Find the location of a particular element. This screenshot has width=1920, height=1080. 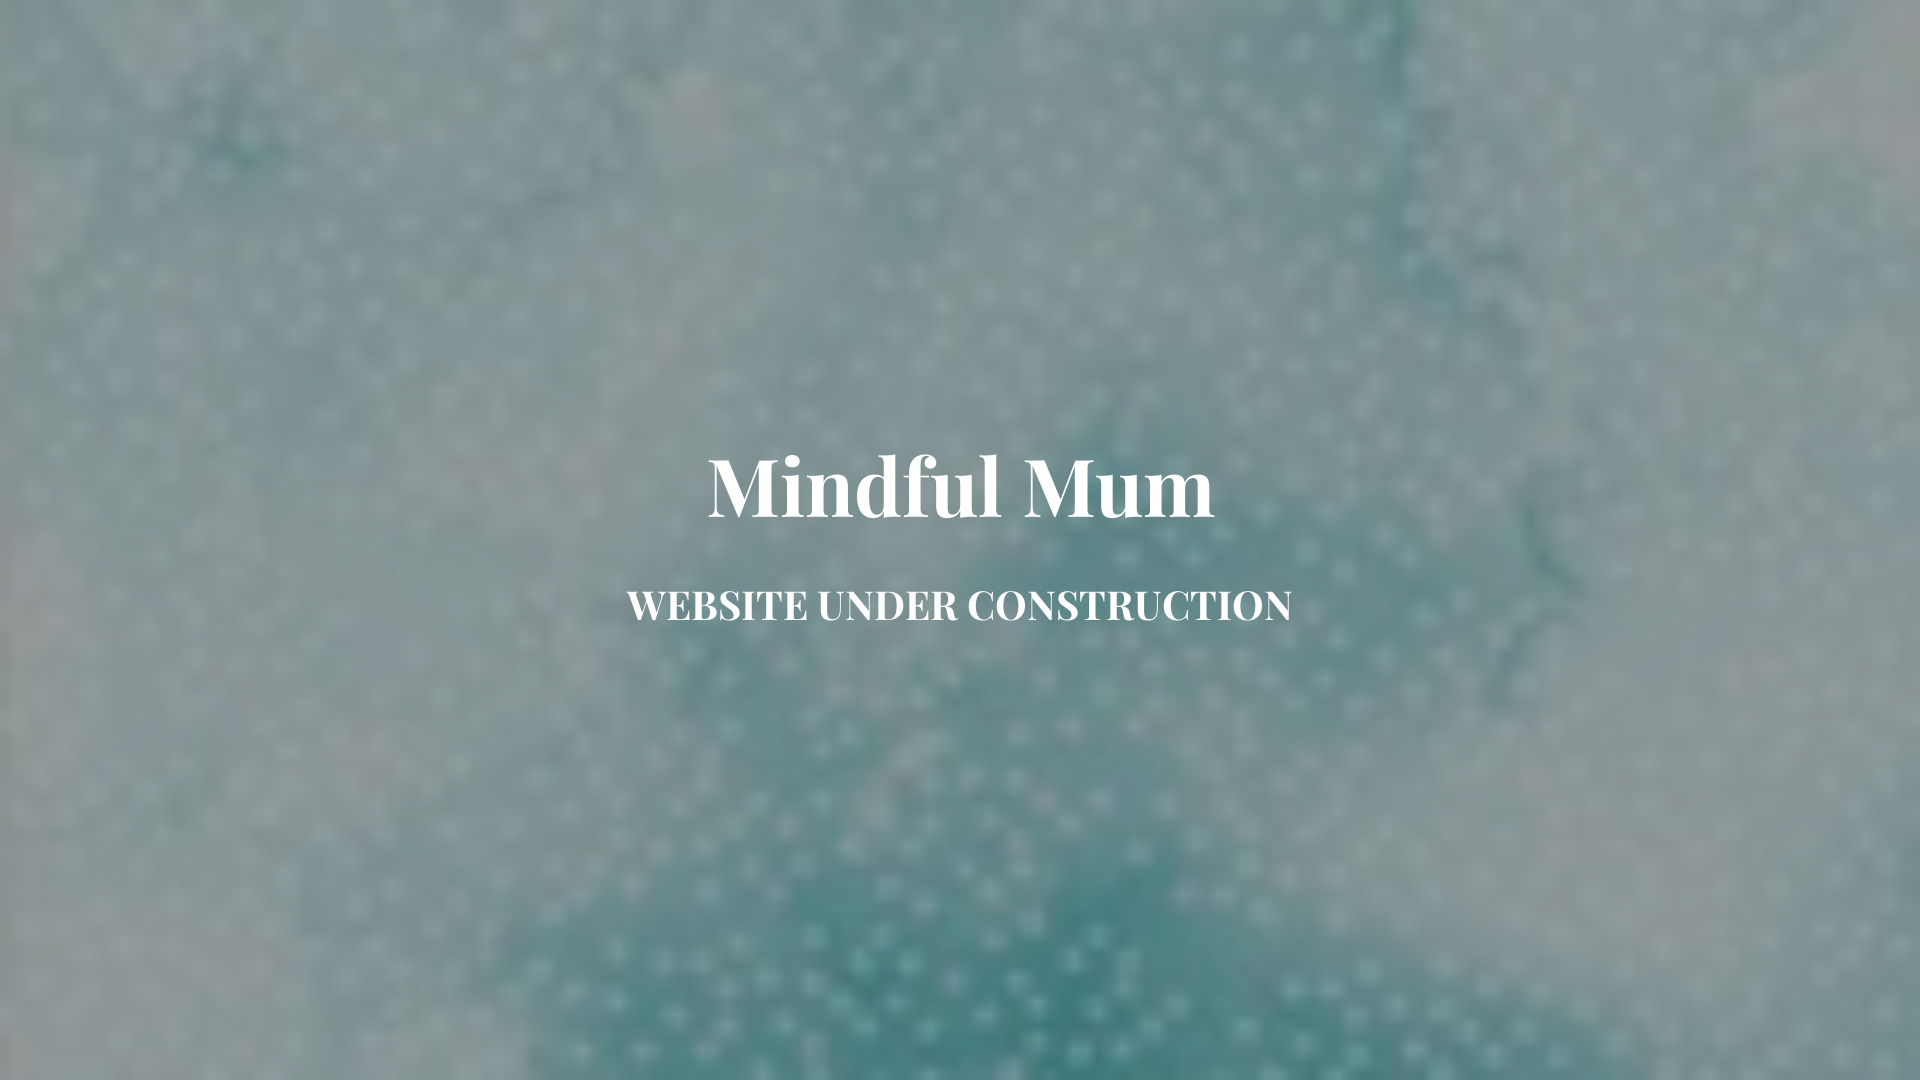

Mindful Mum is located at coordinates (960, 502).